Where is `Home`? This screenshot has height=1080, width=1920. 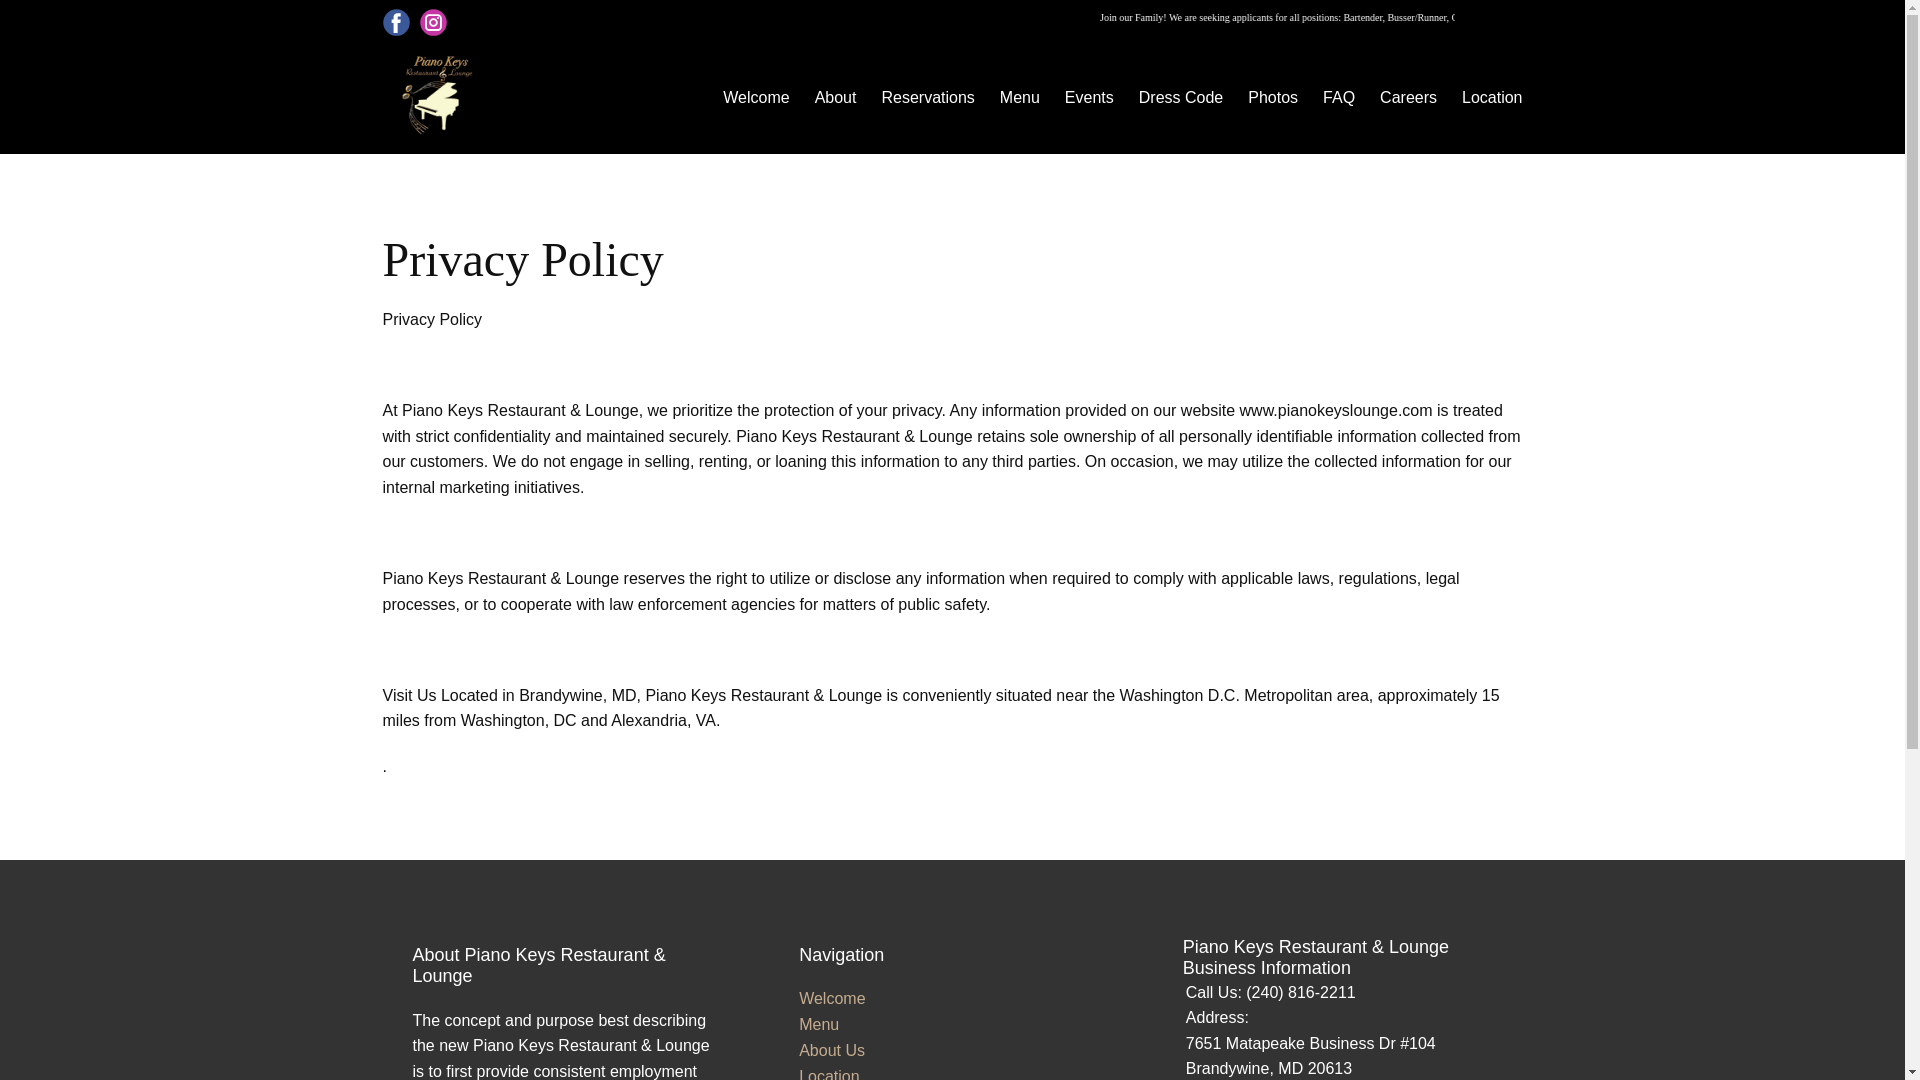
Home is located at coordinates (436, 98).